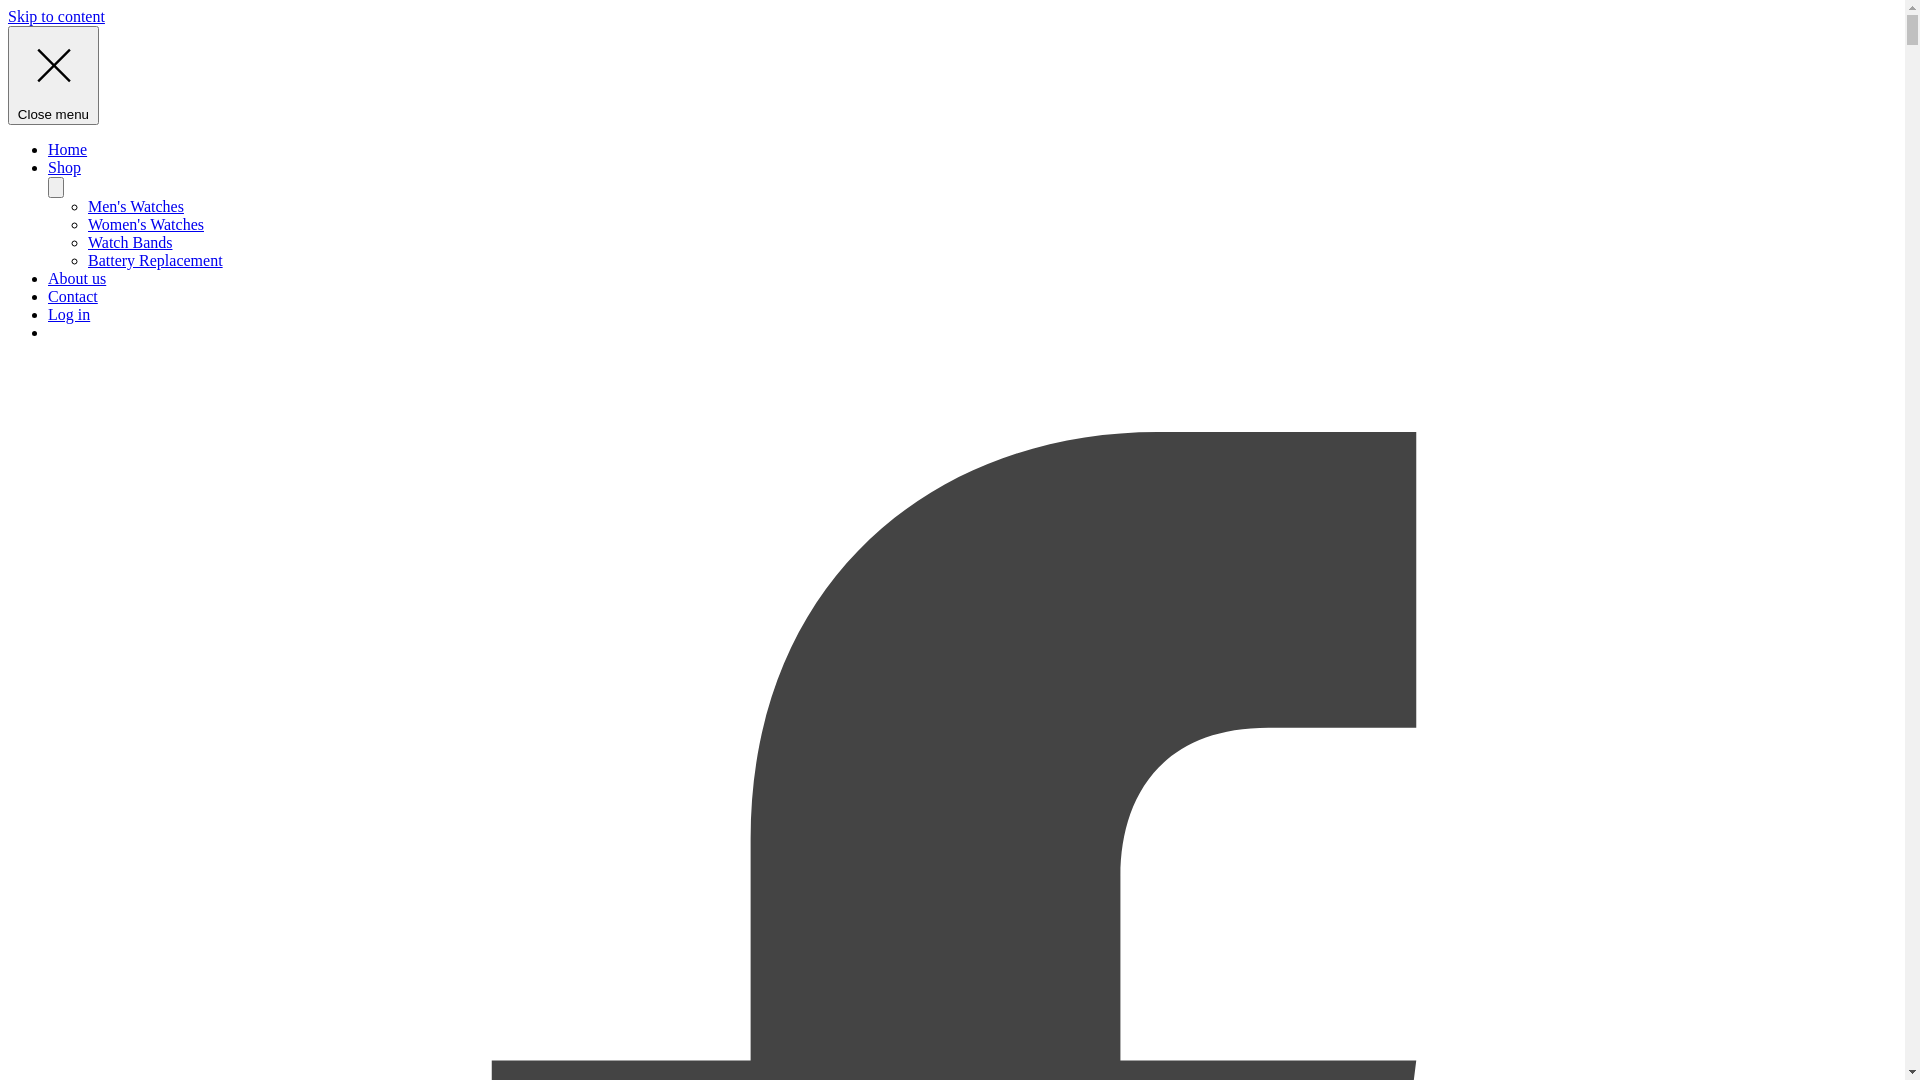 This screenshot has width=1920, height=1080. I want to click on Men's Watches, so click(136, 206).